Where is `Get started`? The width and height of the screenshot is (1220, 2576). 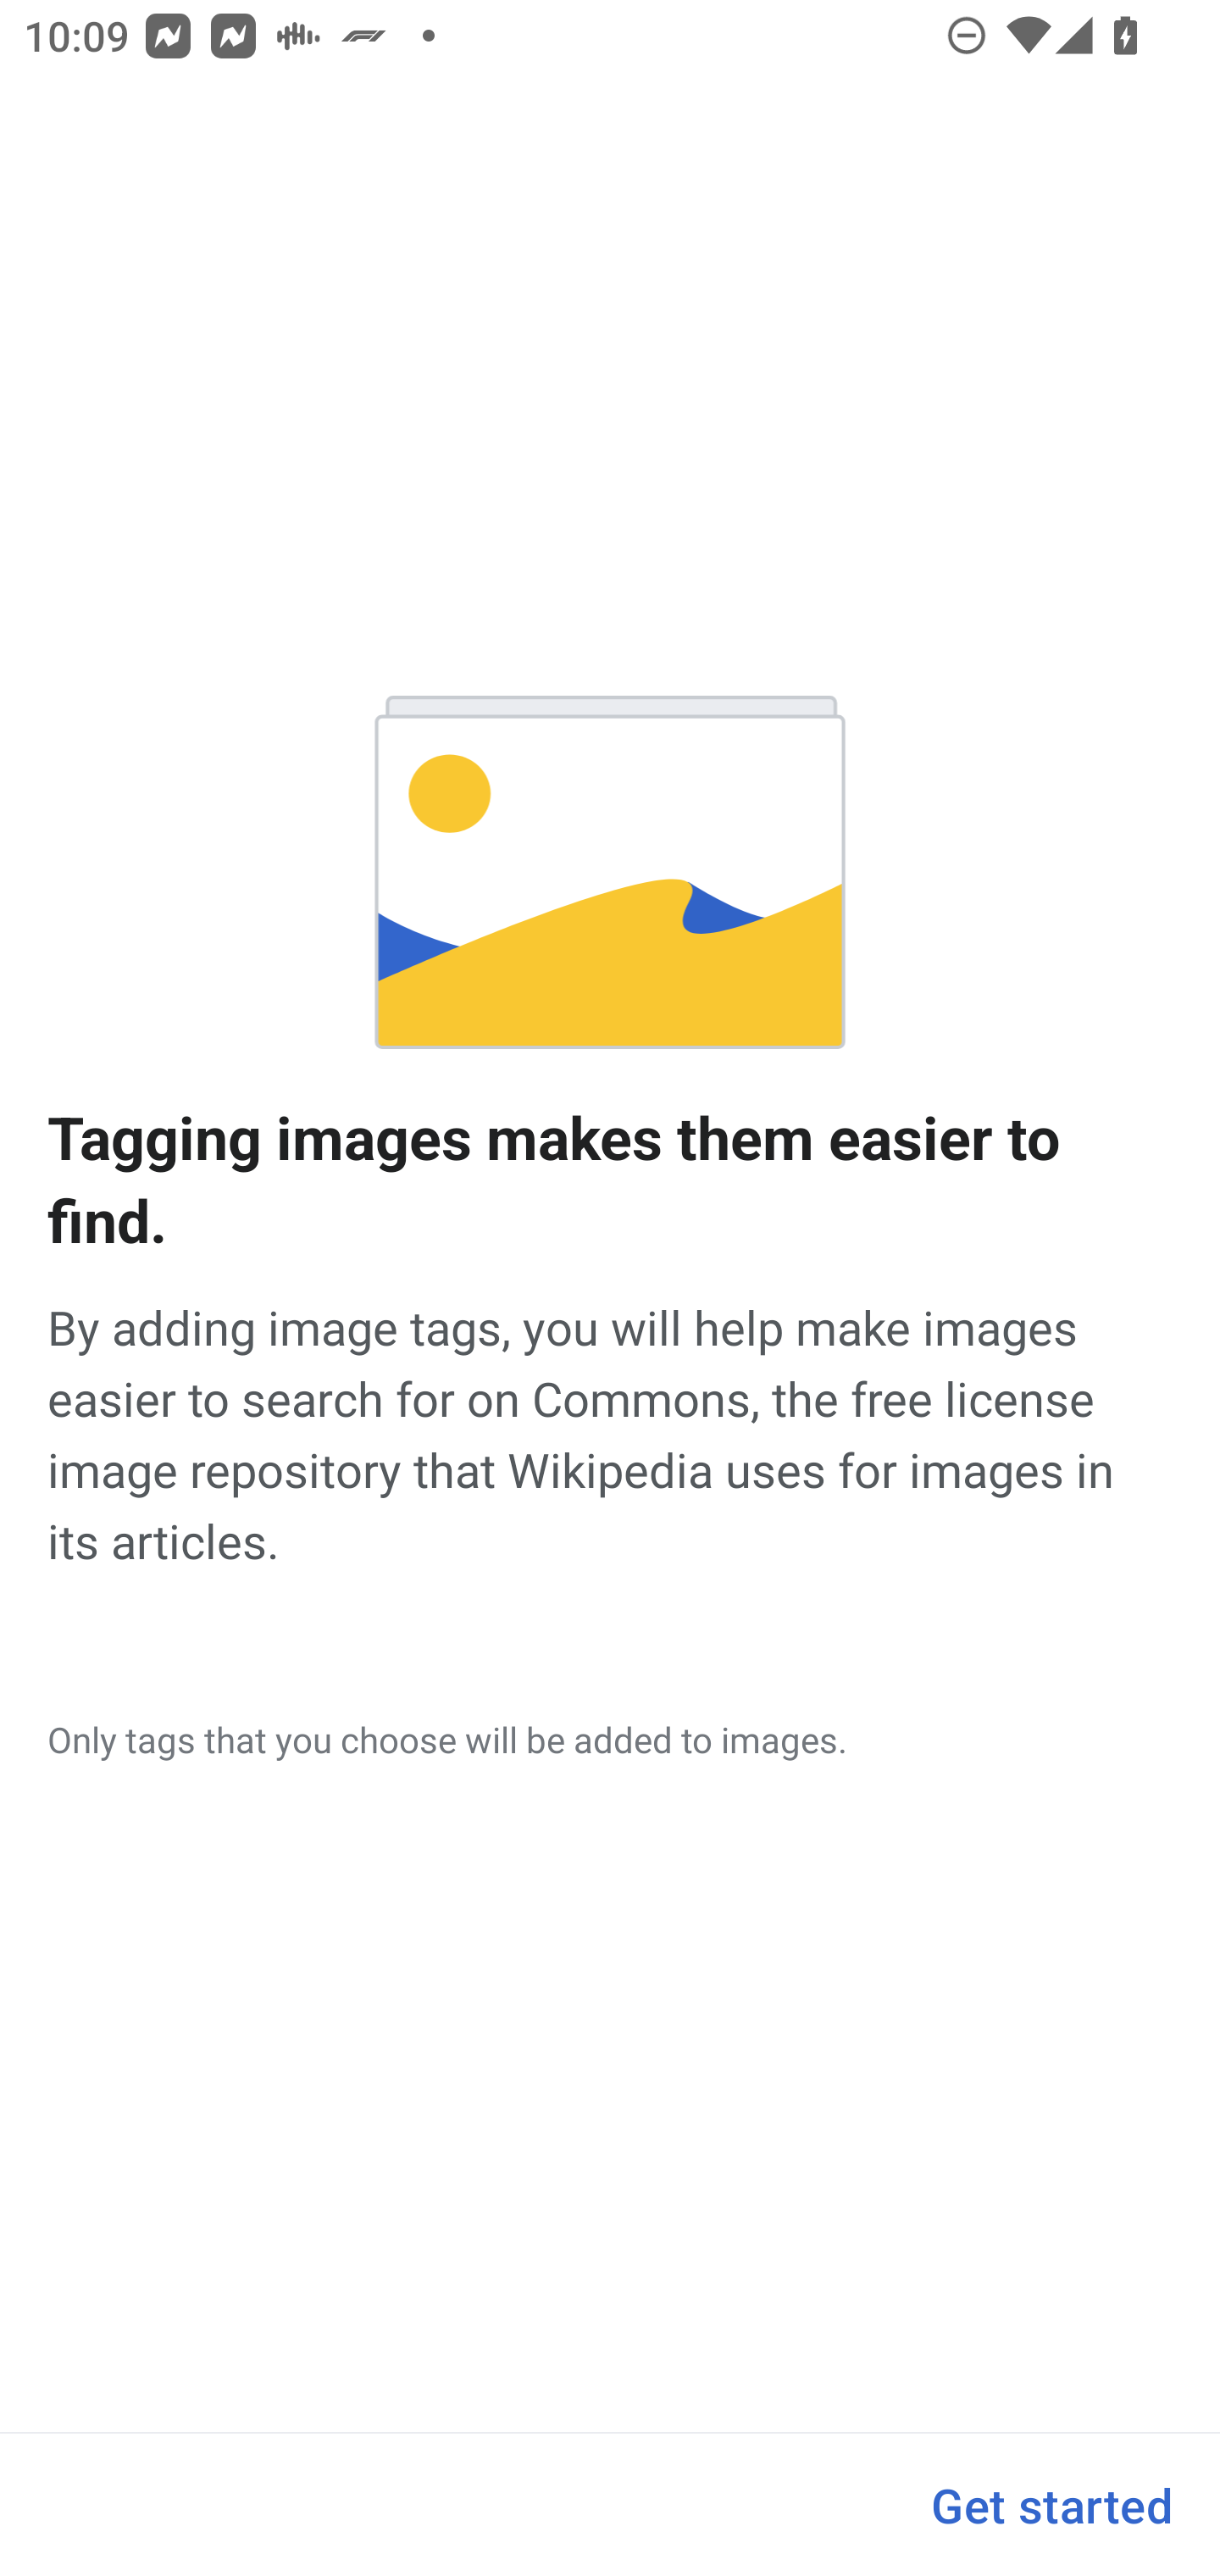
Get started is located at coordinates (1051, 2505).